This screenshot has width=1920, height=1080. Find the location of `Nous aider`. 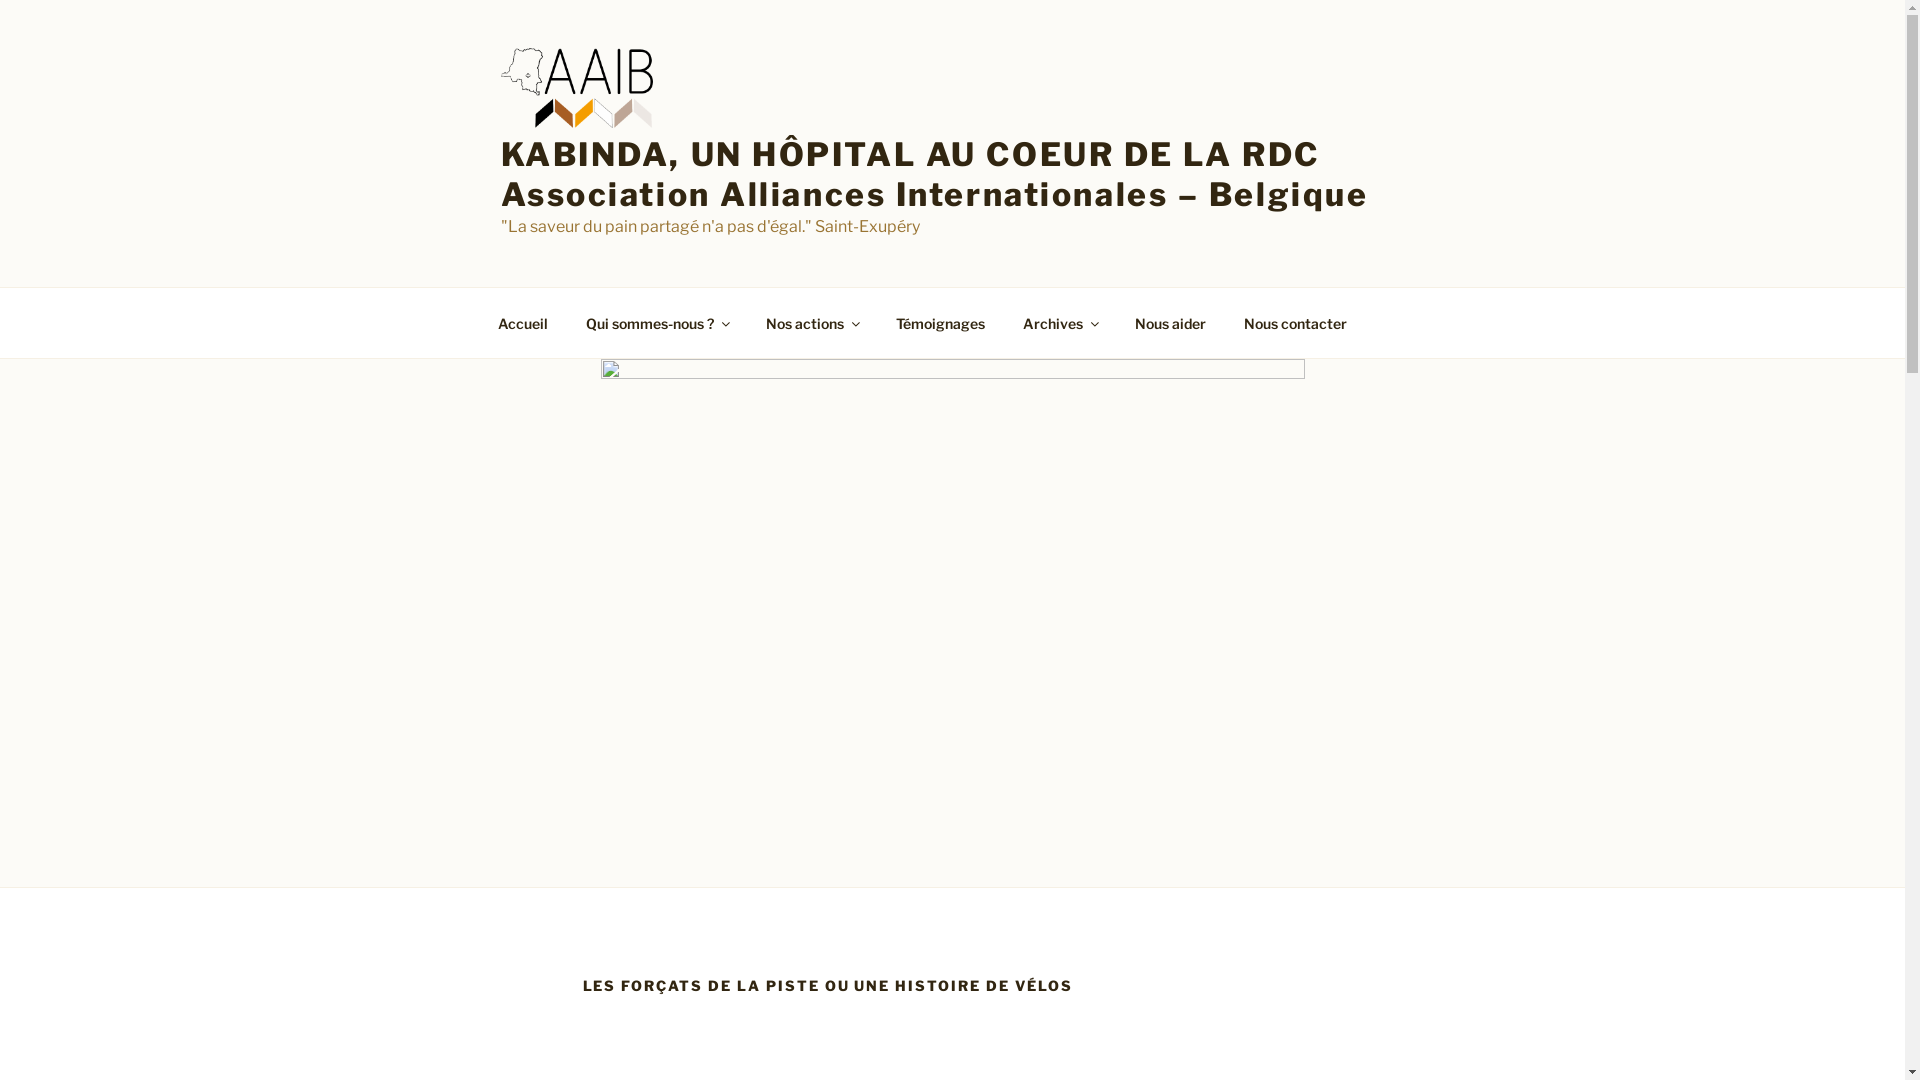

Nous aider is located at coordinates (1171, 322).